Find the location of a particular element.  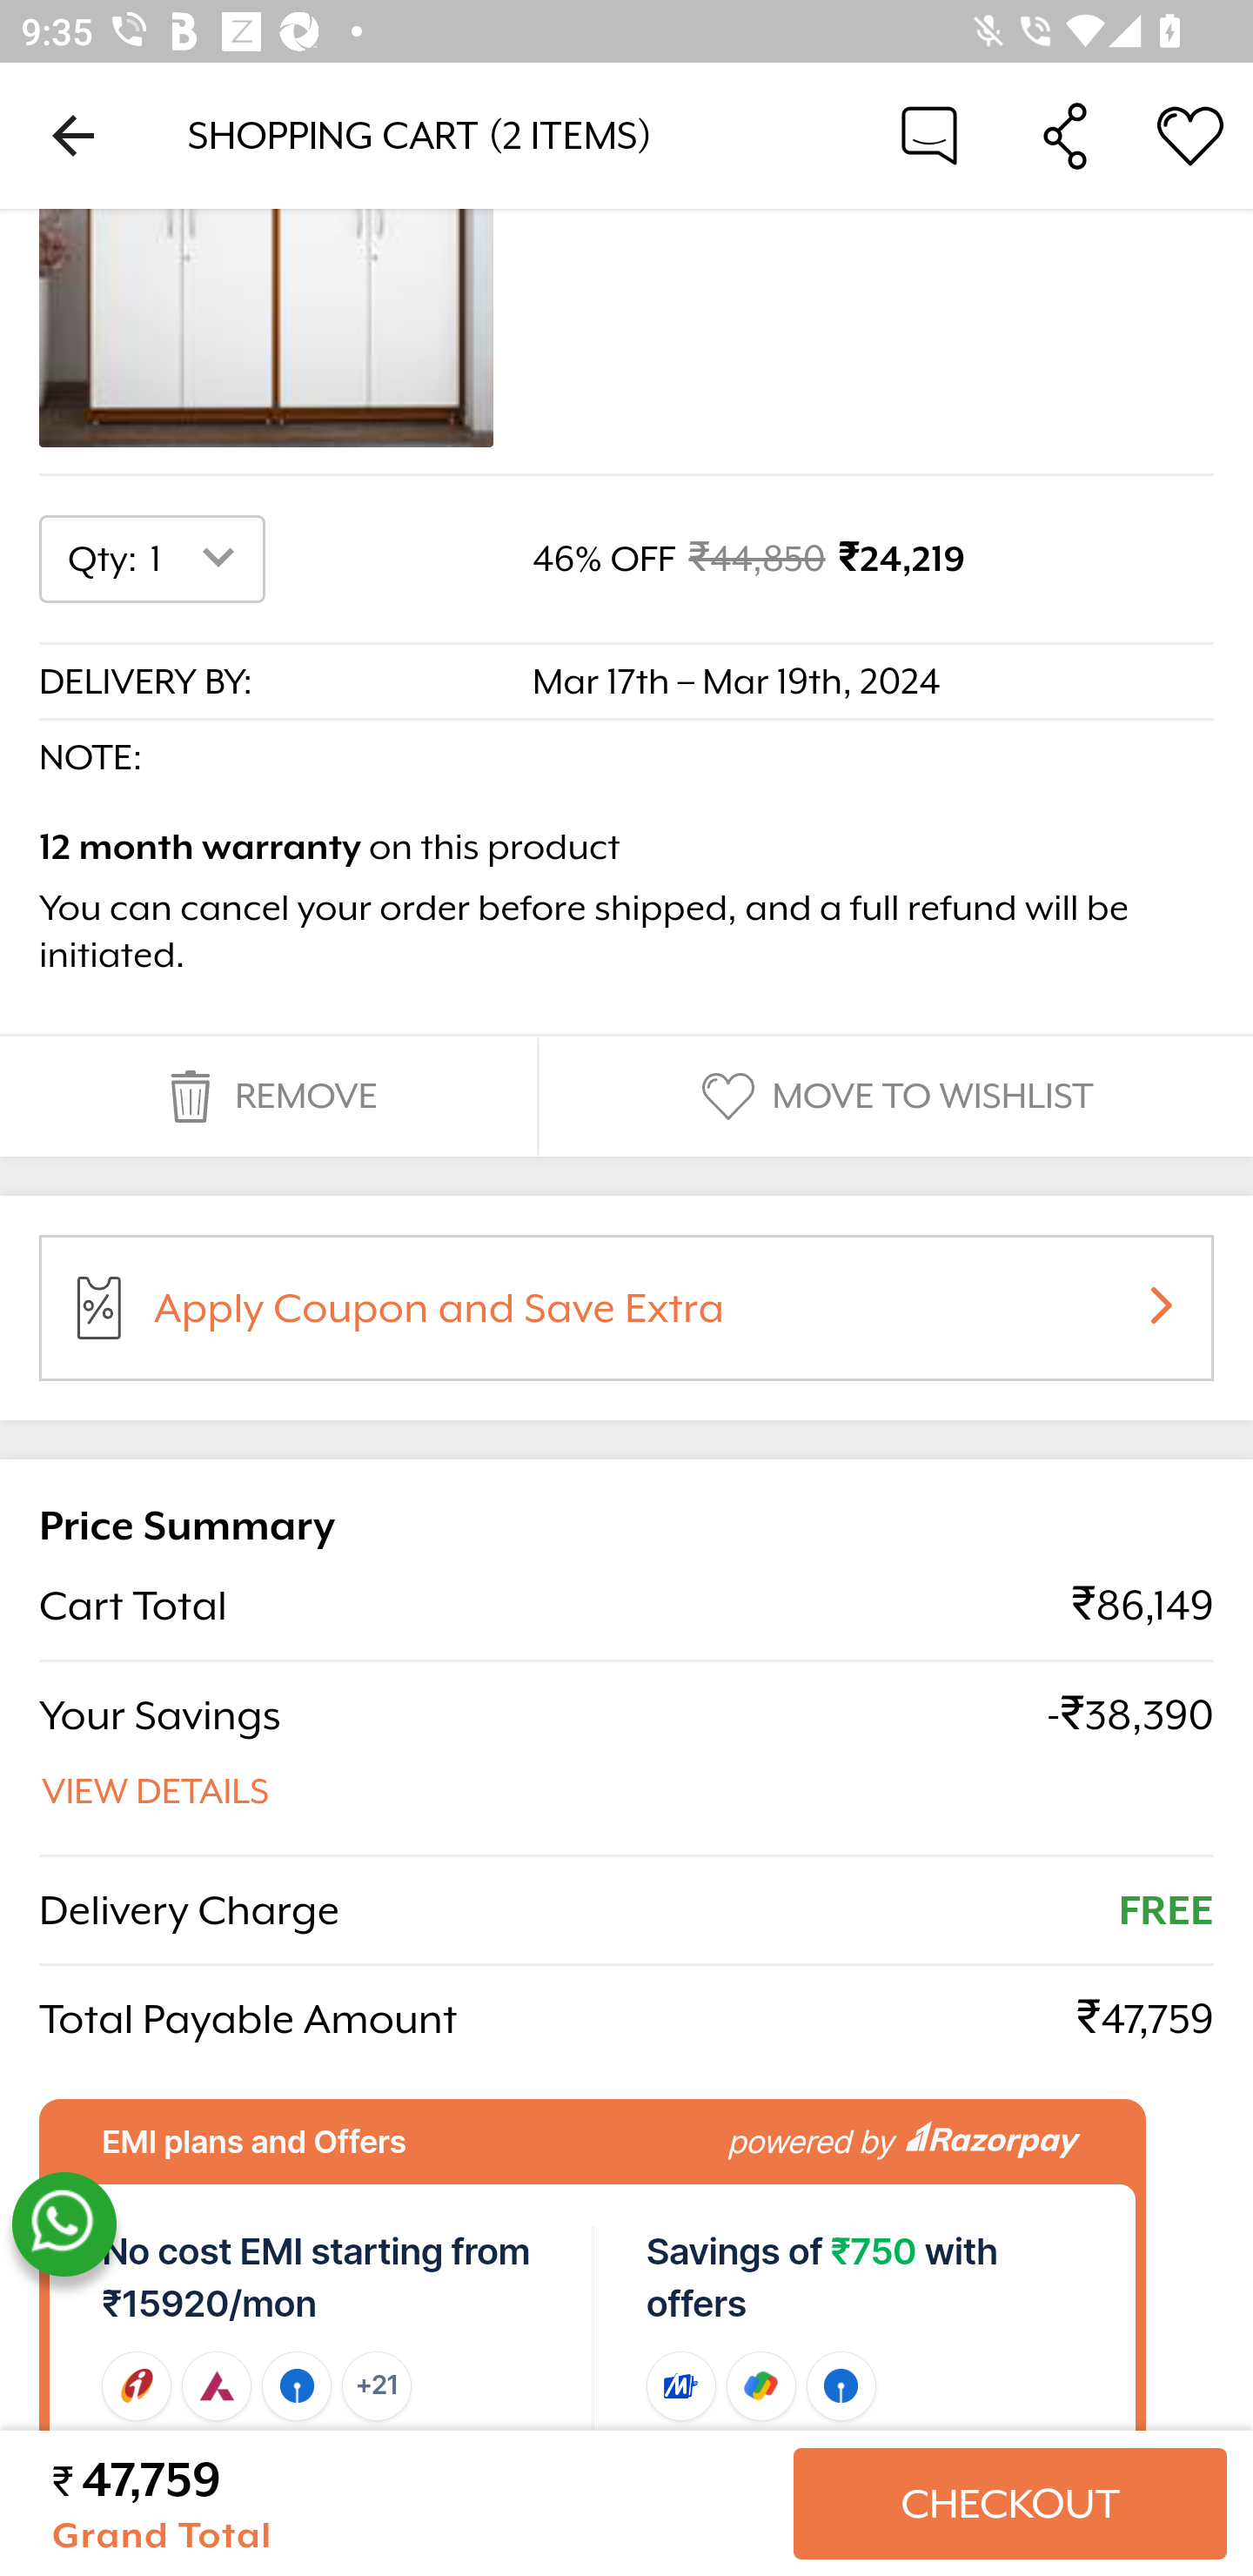

MOVE TO WISHLIST is located at coordinates (894, 1097).